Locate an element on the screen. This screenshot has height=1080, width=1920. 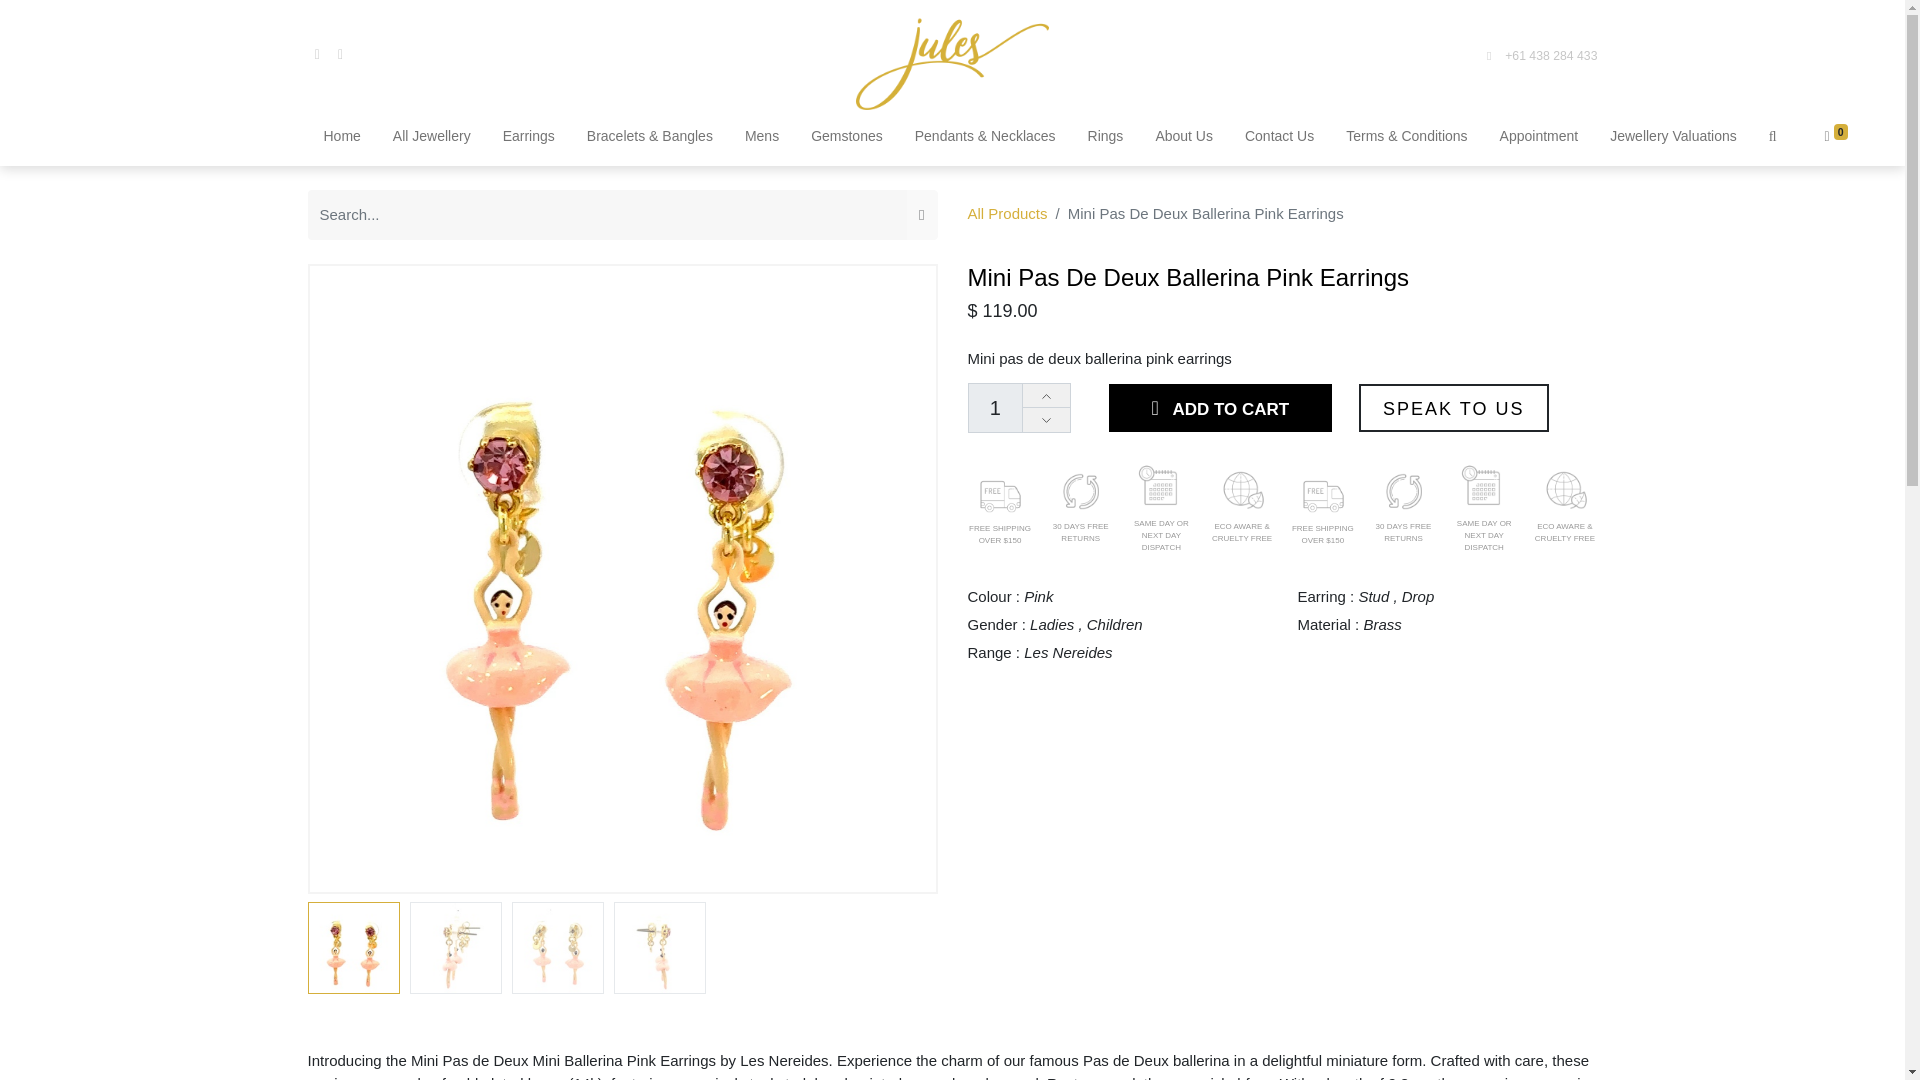
ADD TO CART is located at coordinates (1220, 408).